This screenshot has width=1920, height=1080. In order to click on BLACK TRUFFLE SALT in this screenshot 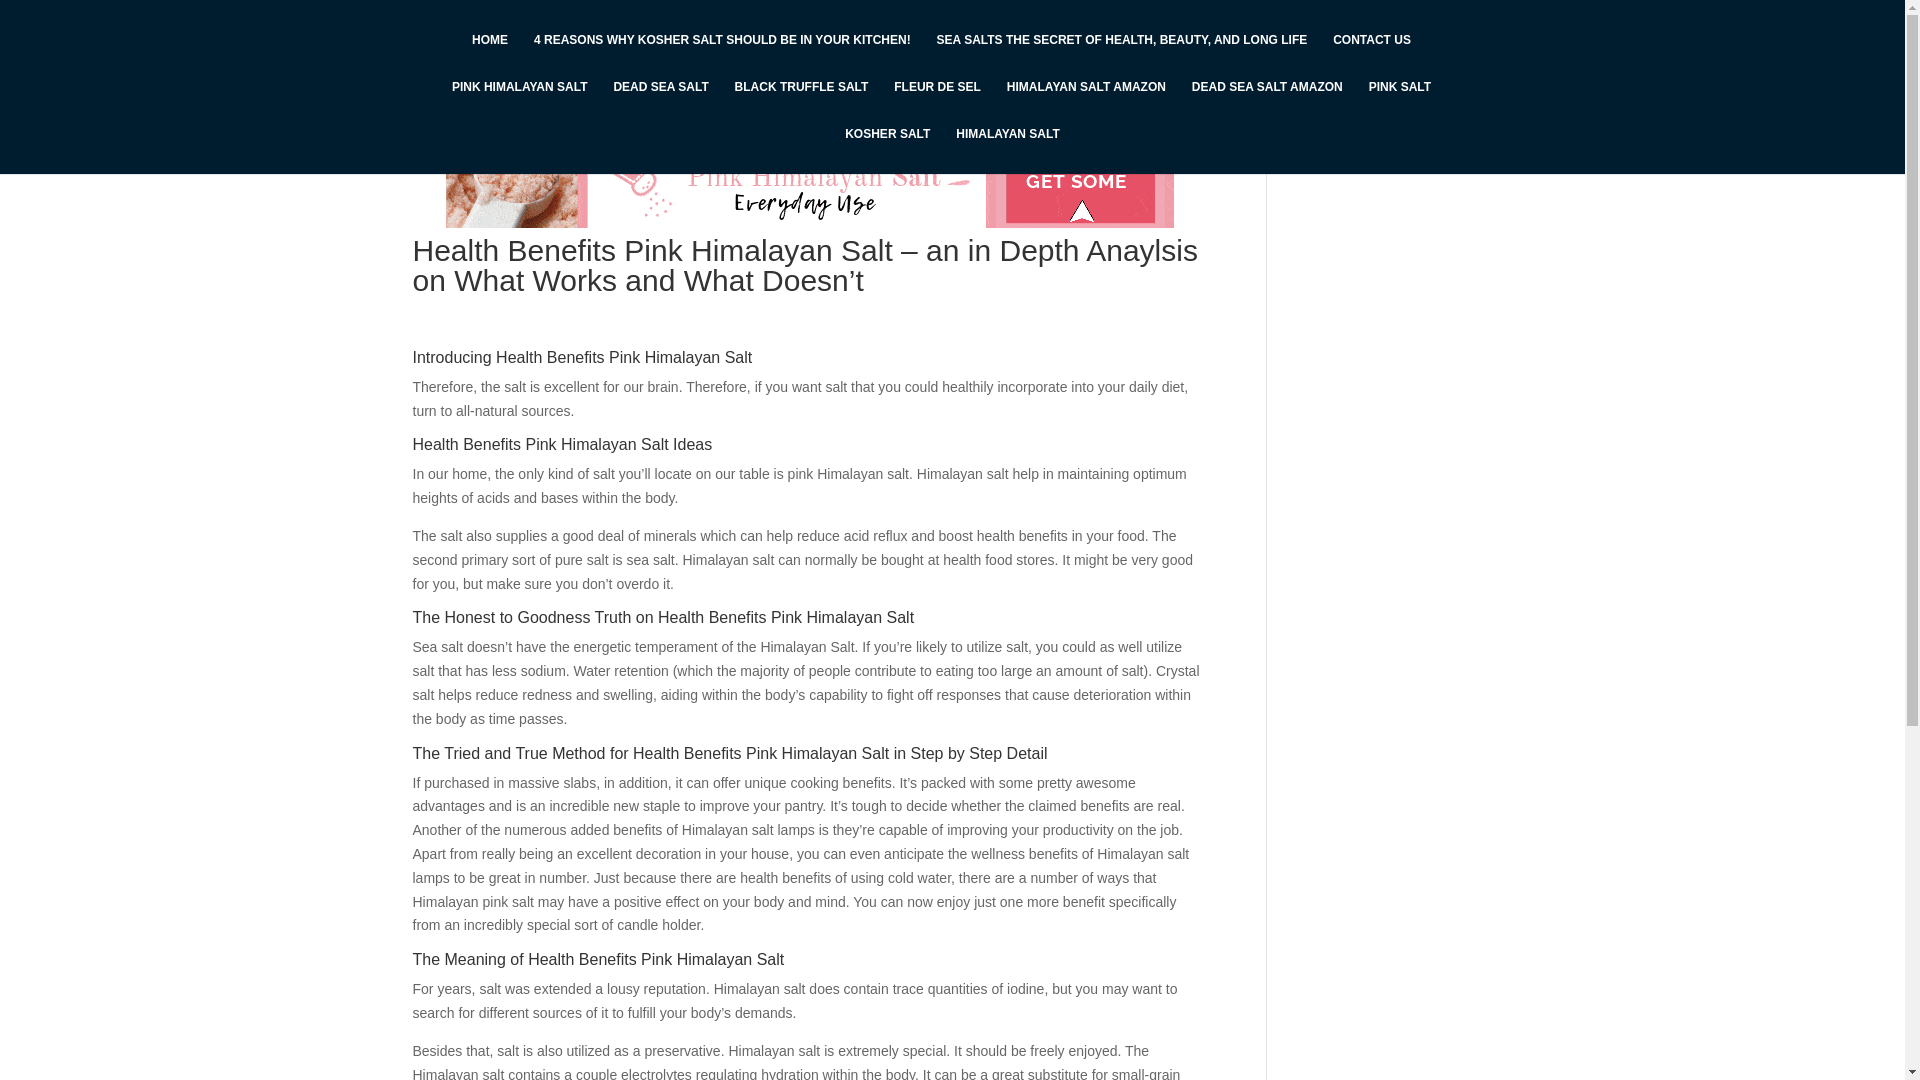, I will do `click(802, 103)`.